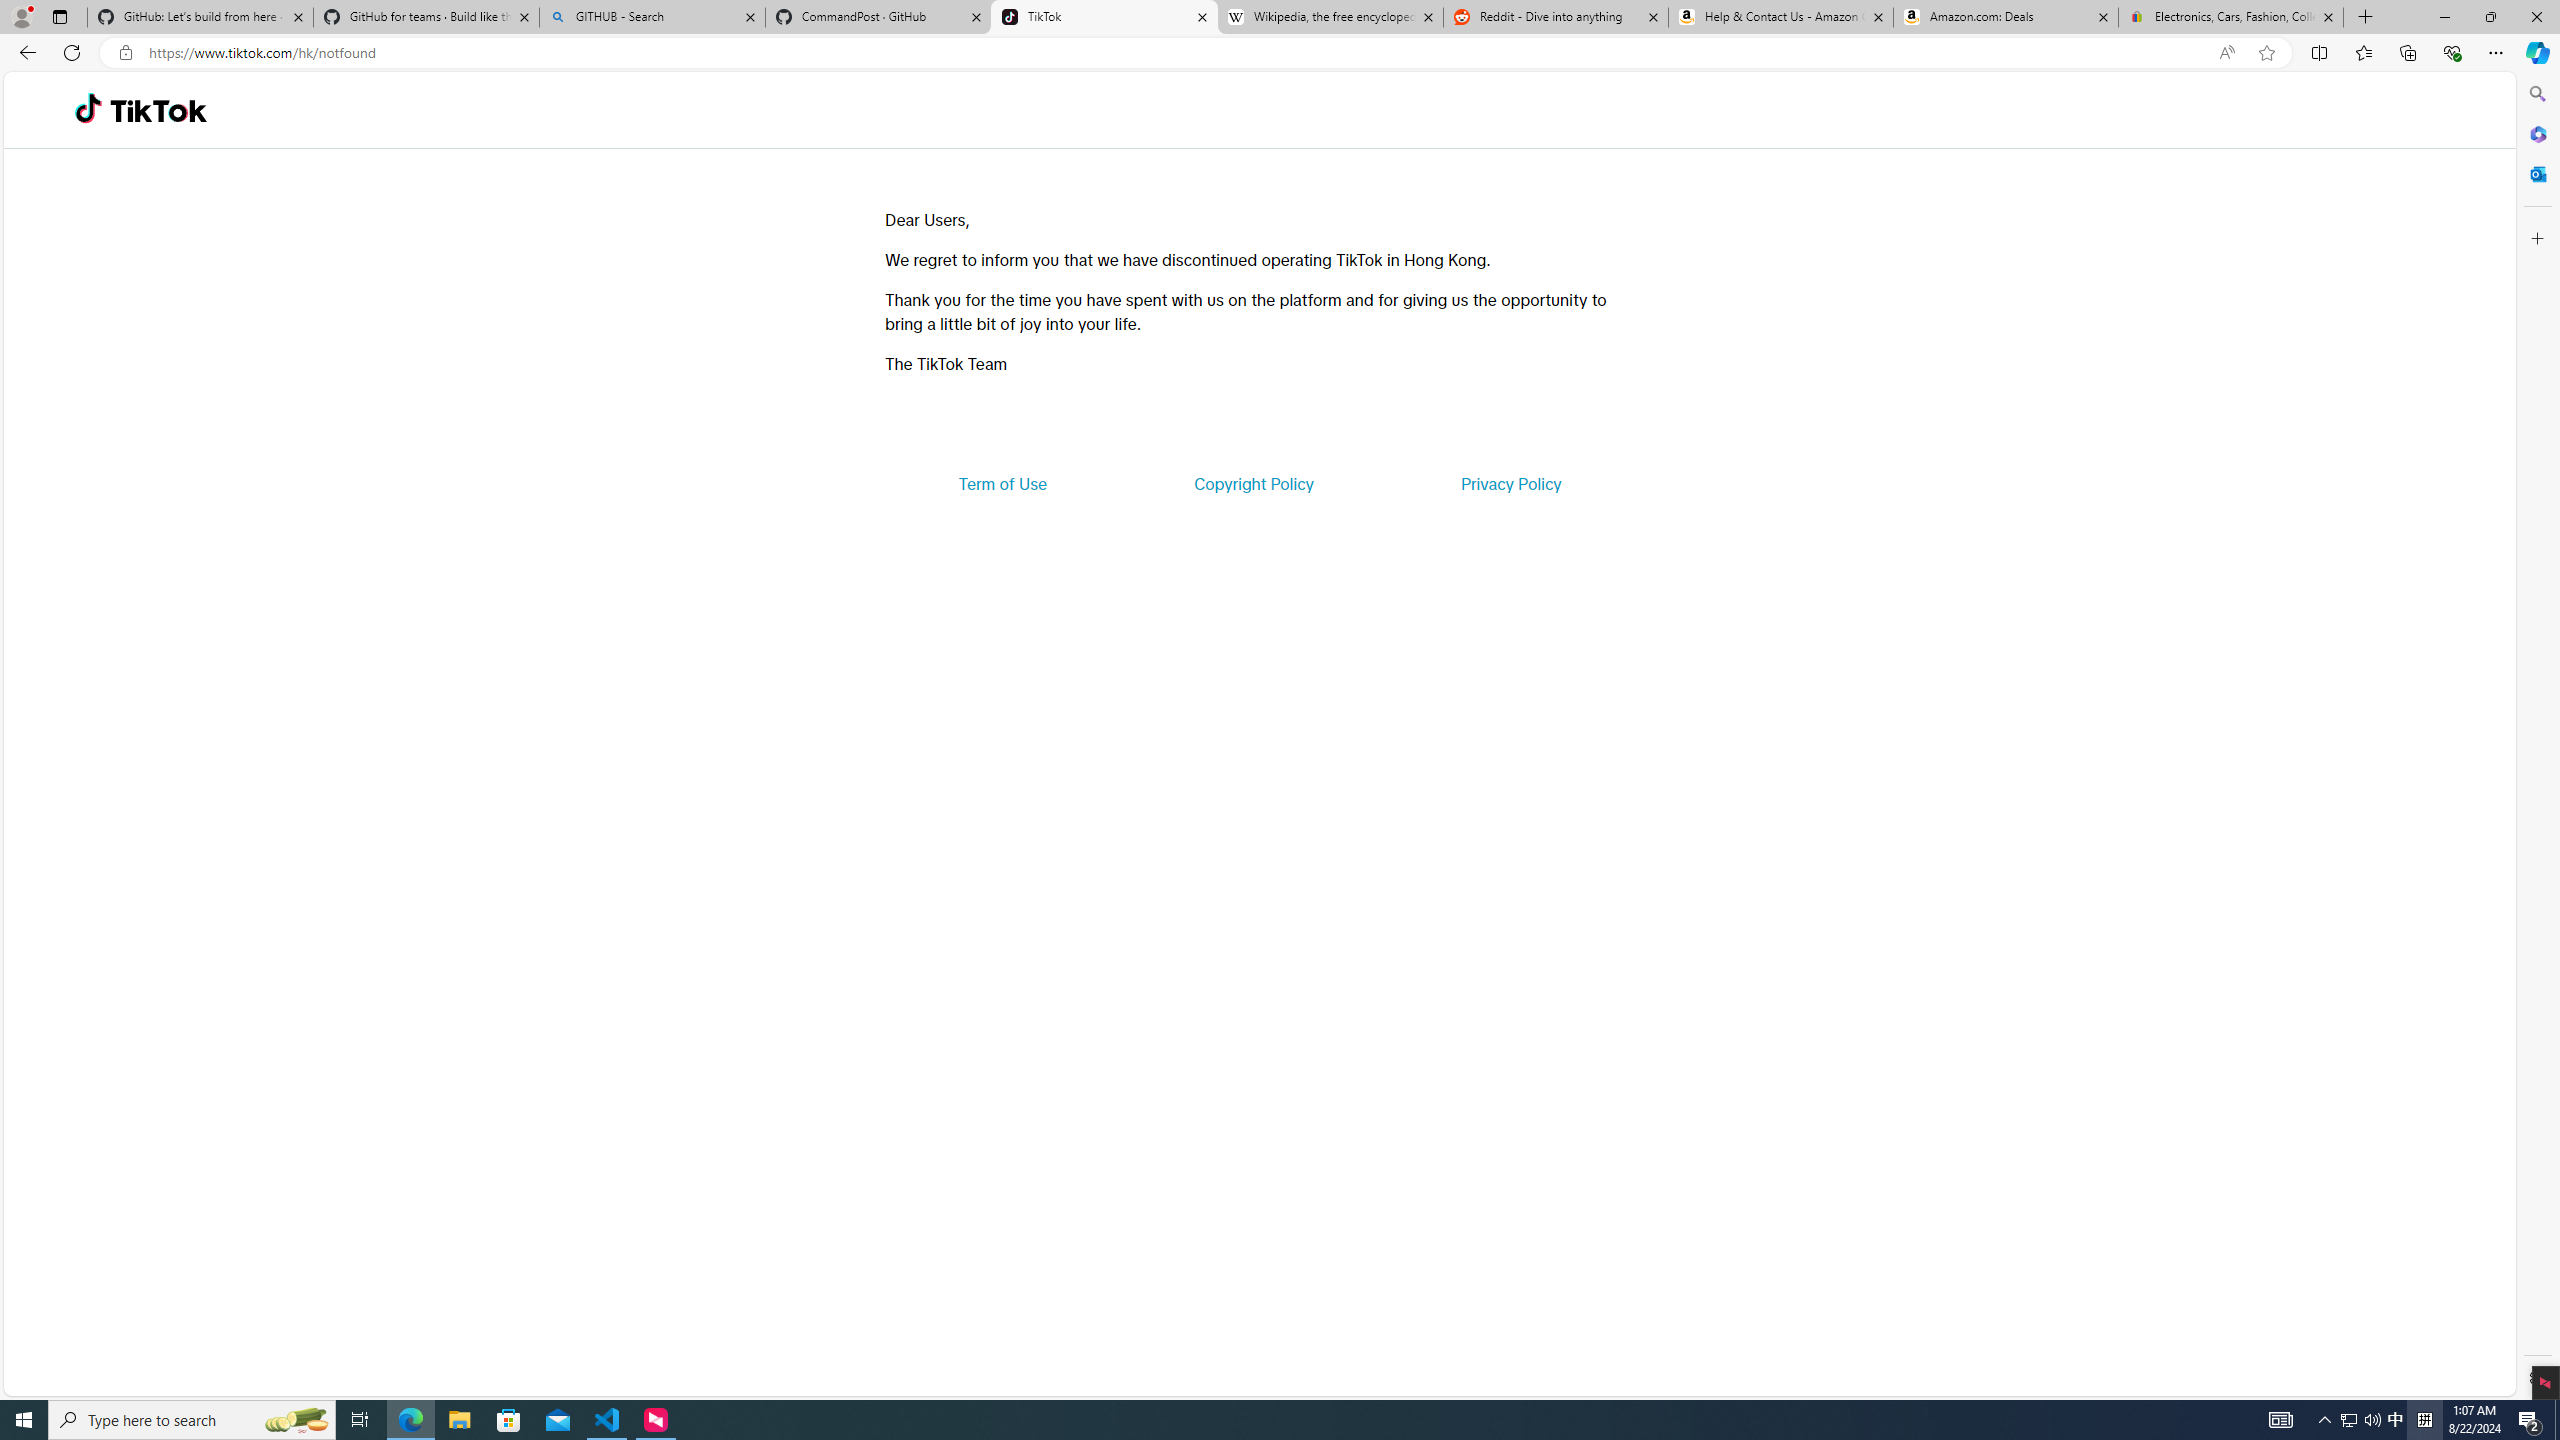 The width and height of the screenshot is (2560, 1440). What do you see at coordinates (1104, 17) in the screenshot?
I see `TikTok` at bounding box center [1104, 17].